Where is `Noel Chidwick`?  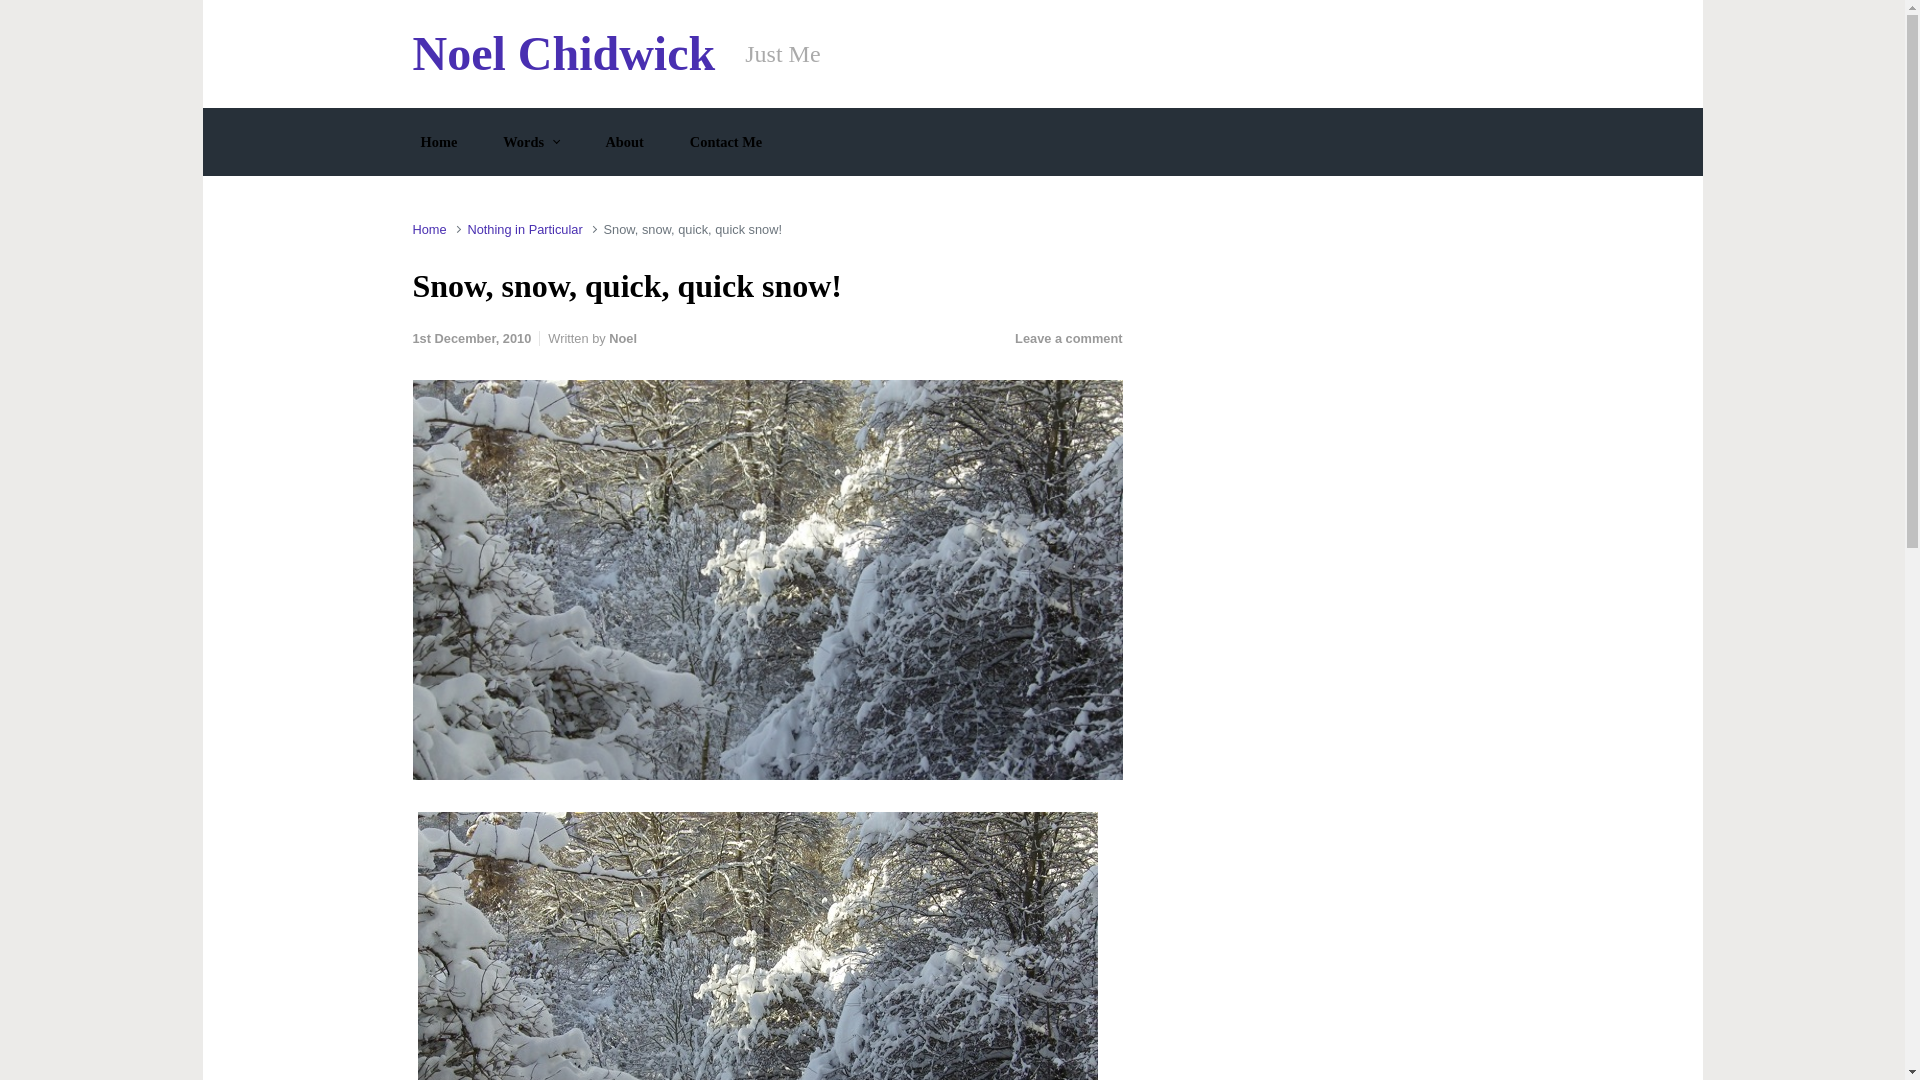
Noel Chidwick is located at coordinates (563, 53).